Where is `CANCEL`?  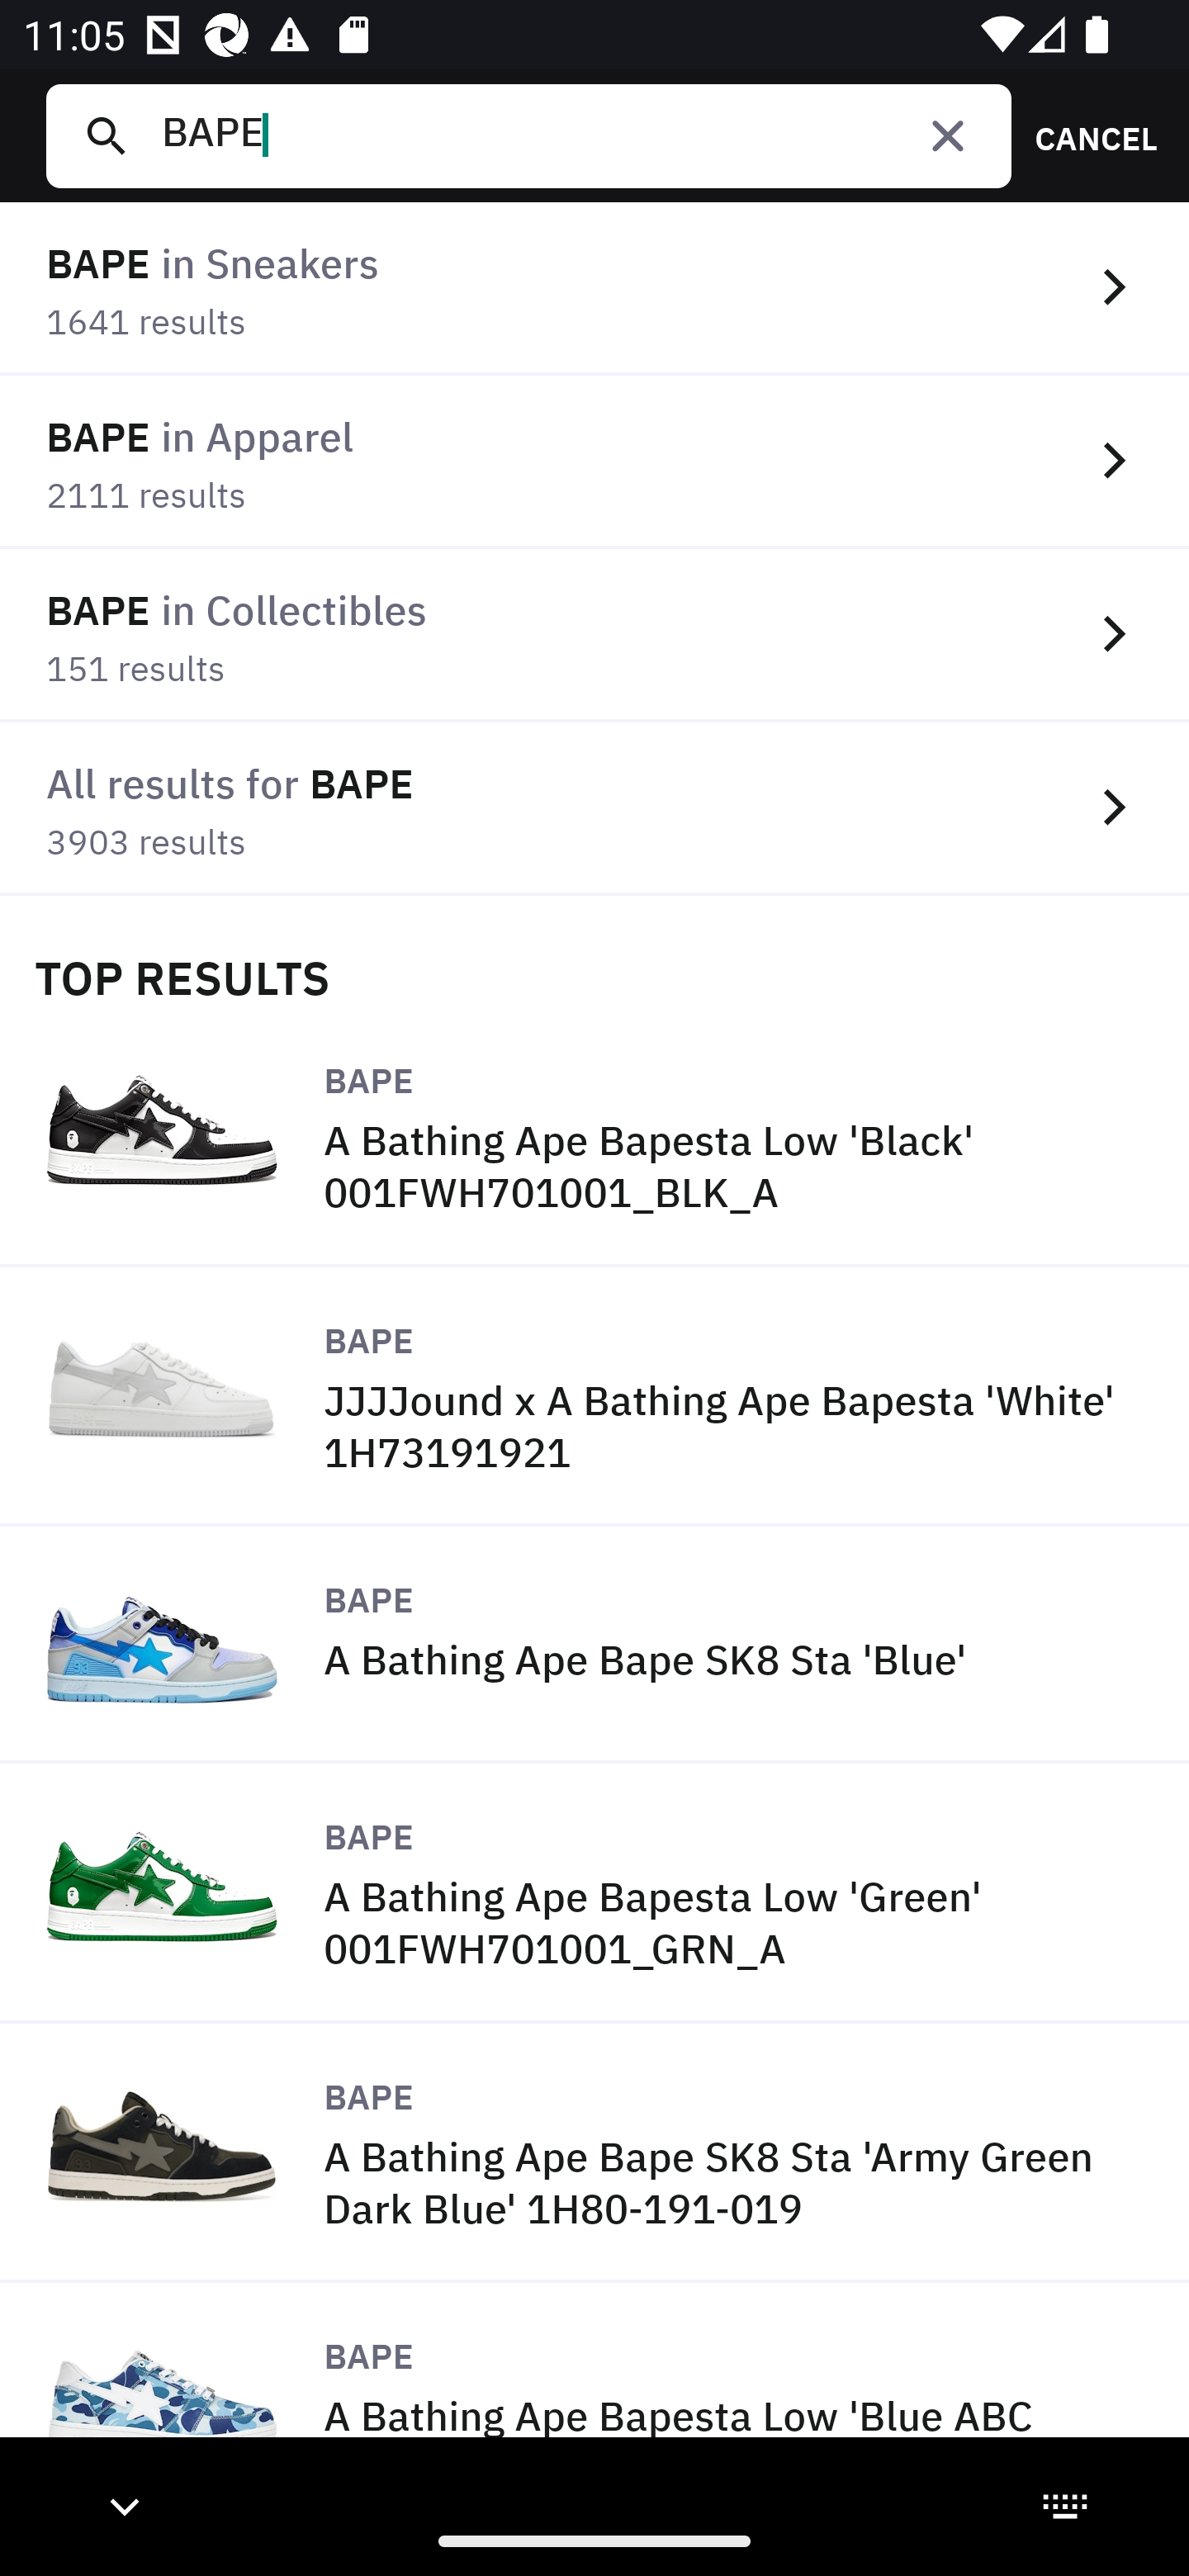
CANCEL is located at coordinates (1085, 135).